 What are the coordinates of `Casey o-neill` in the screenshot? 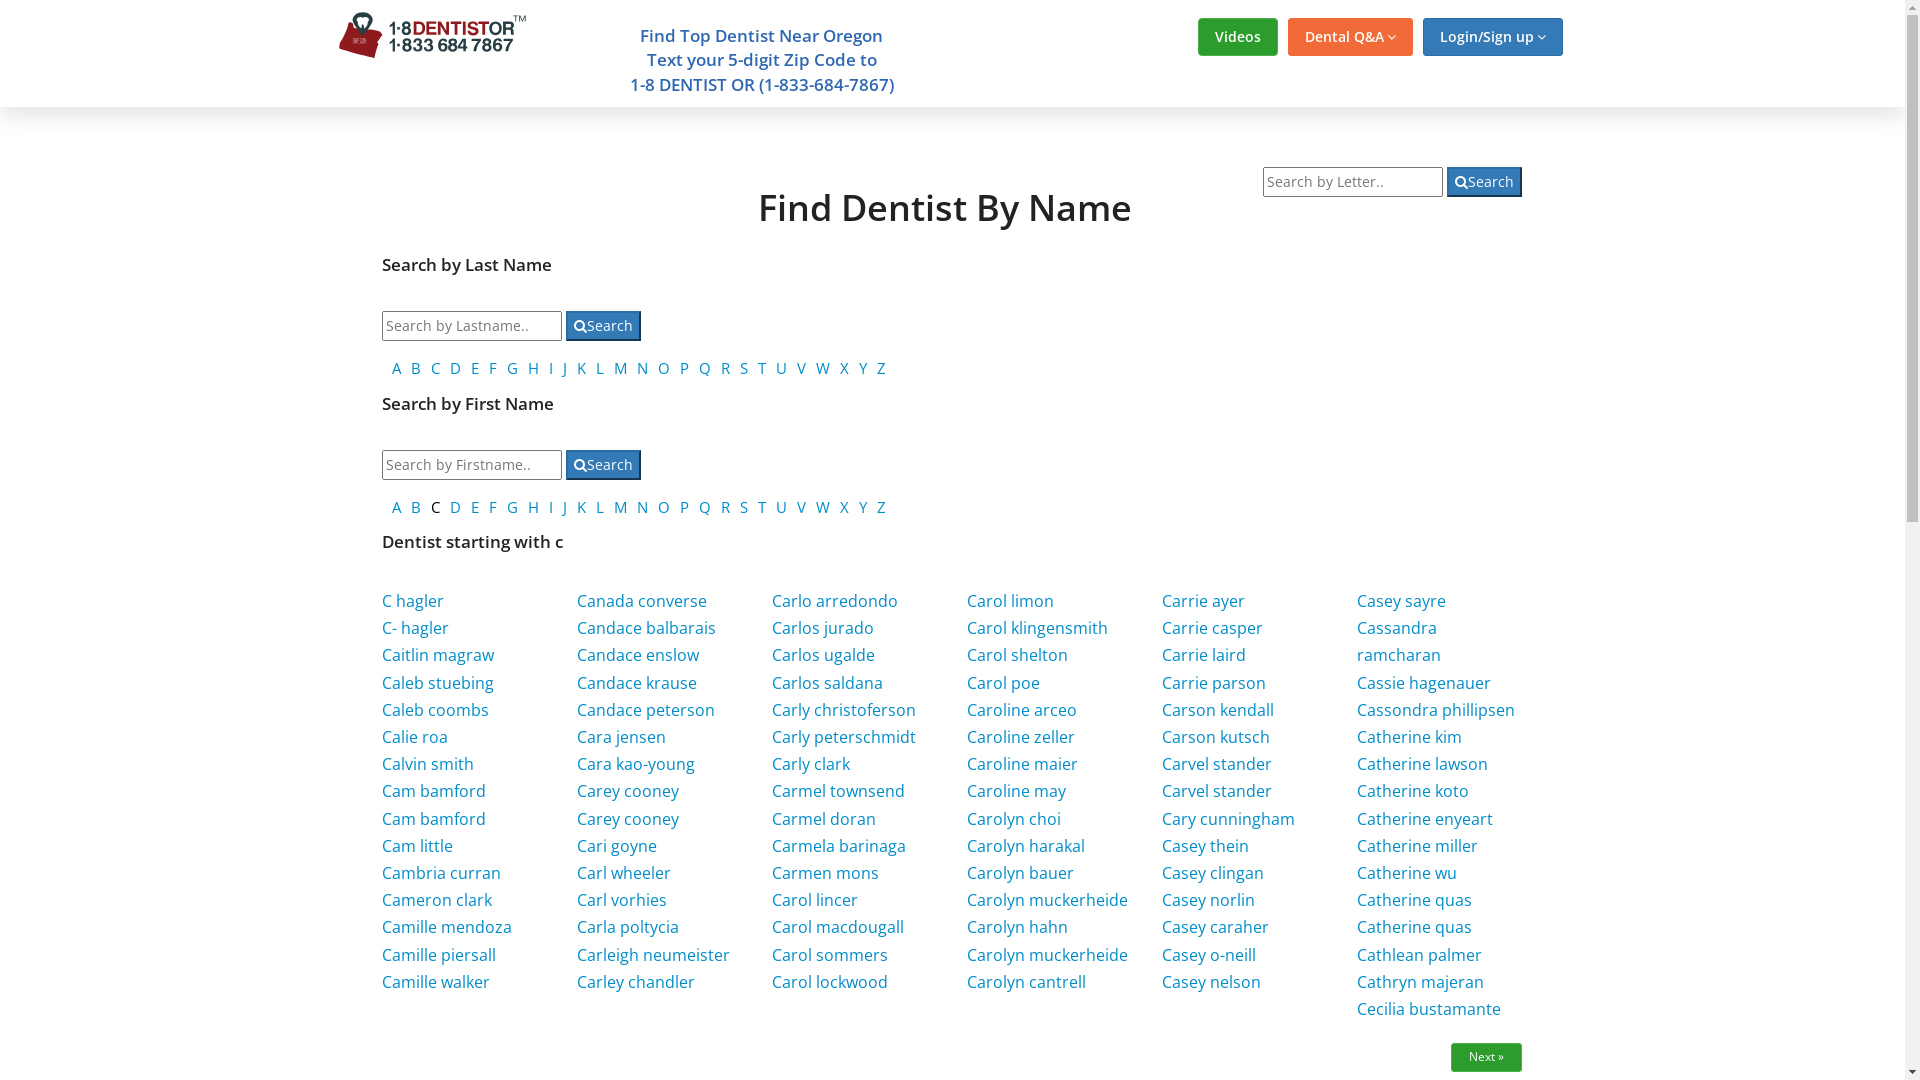 It's located at (1209, 955).